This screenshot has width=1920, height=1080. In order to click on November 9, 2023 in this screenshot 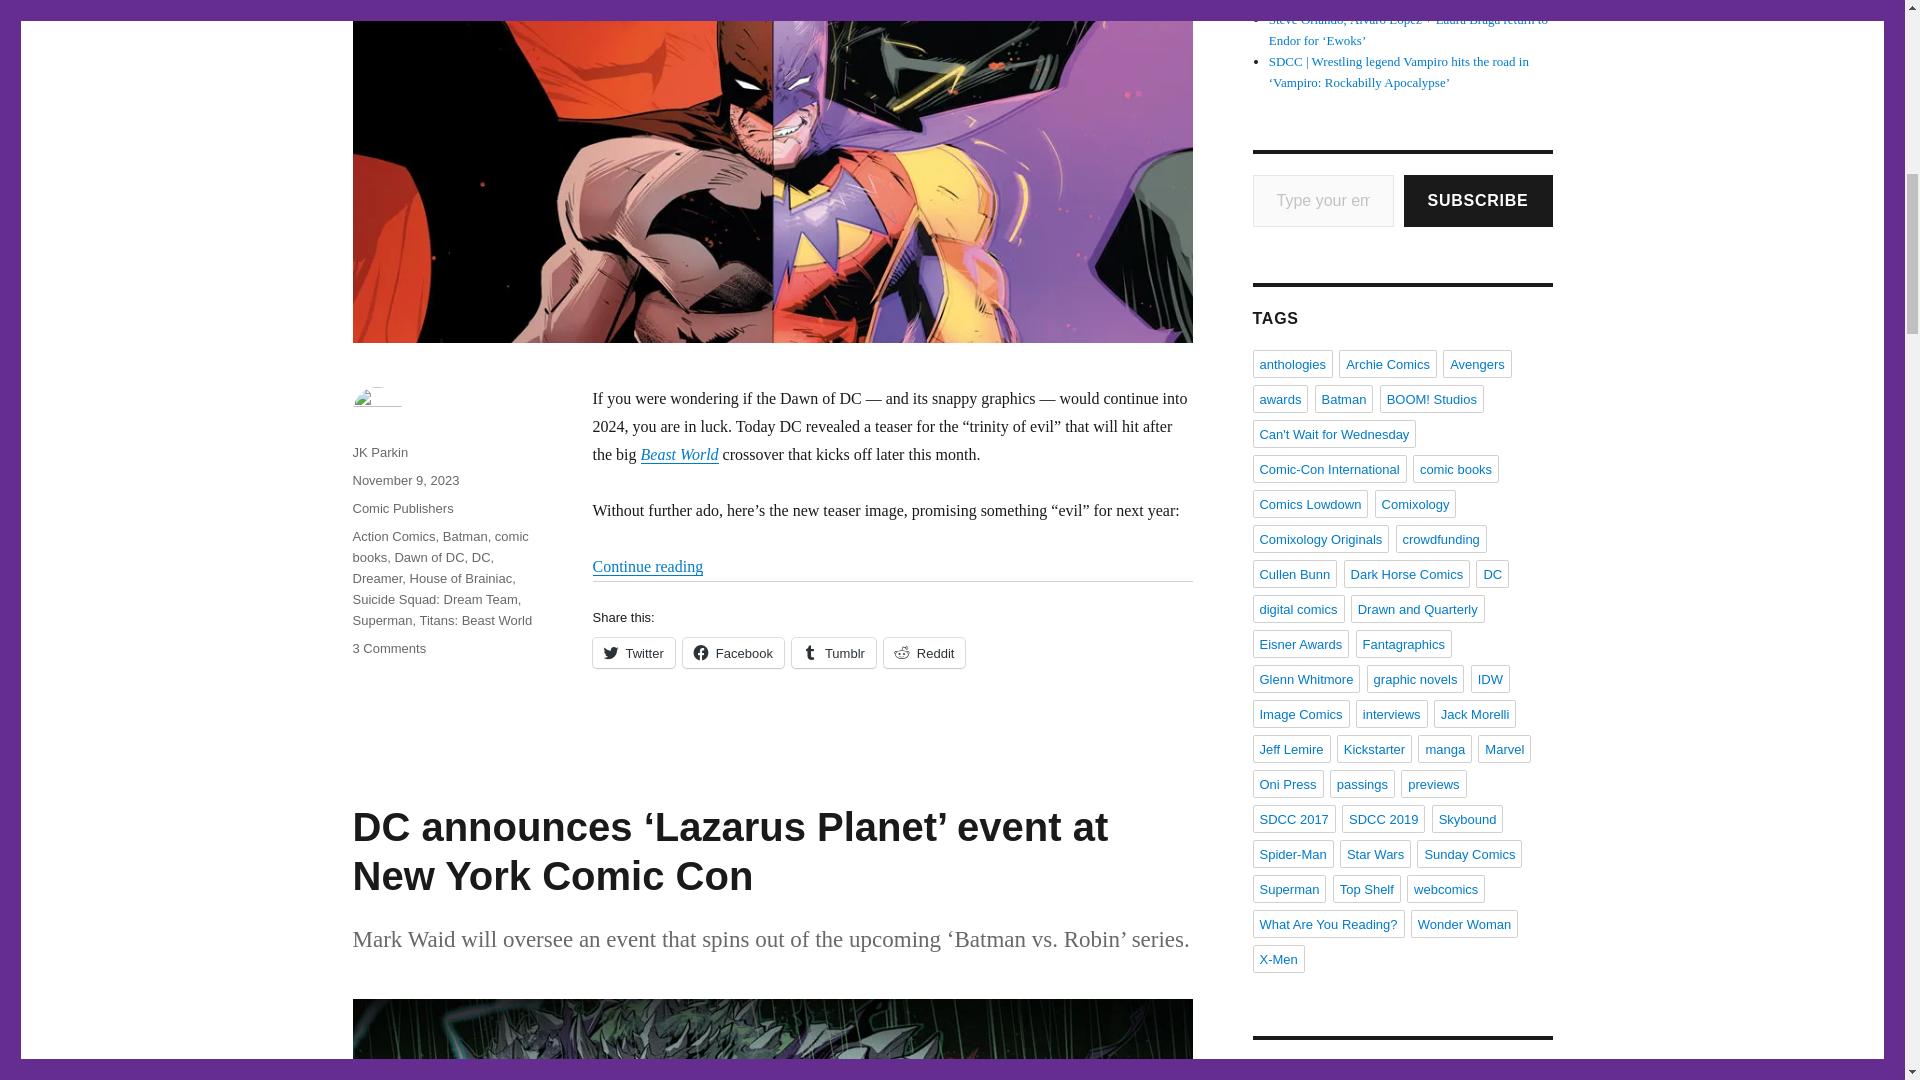, I will do `click(404, 480)`.